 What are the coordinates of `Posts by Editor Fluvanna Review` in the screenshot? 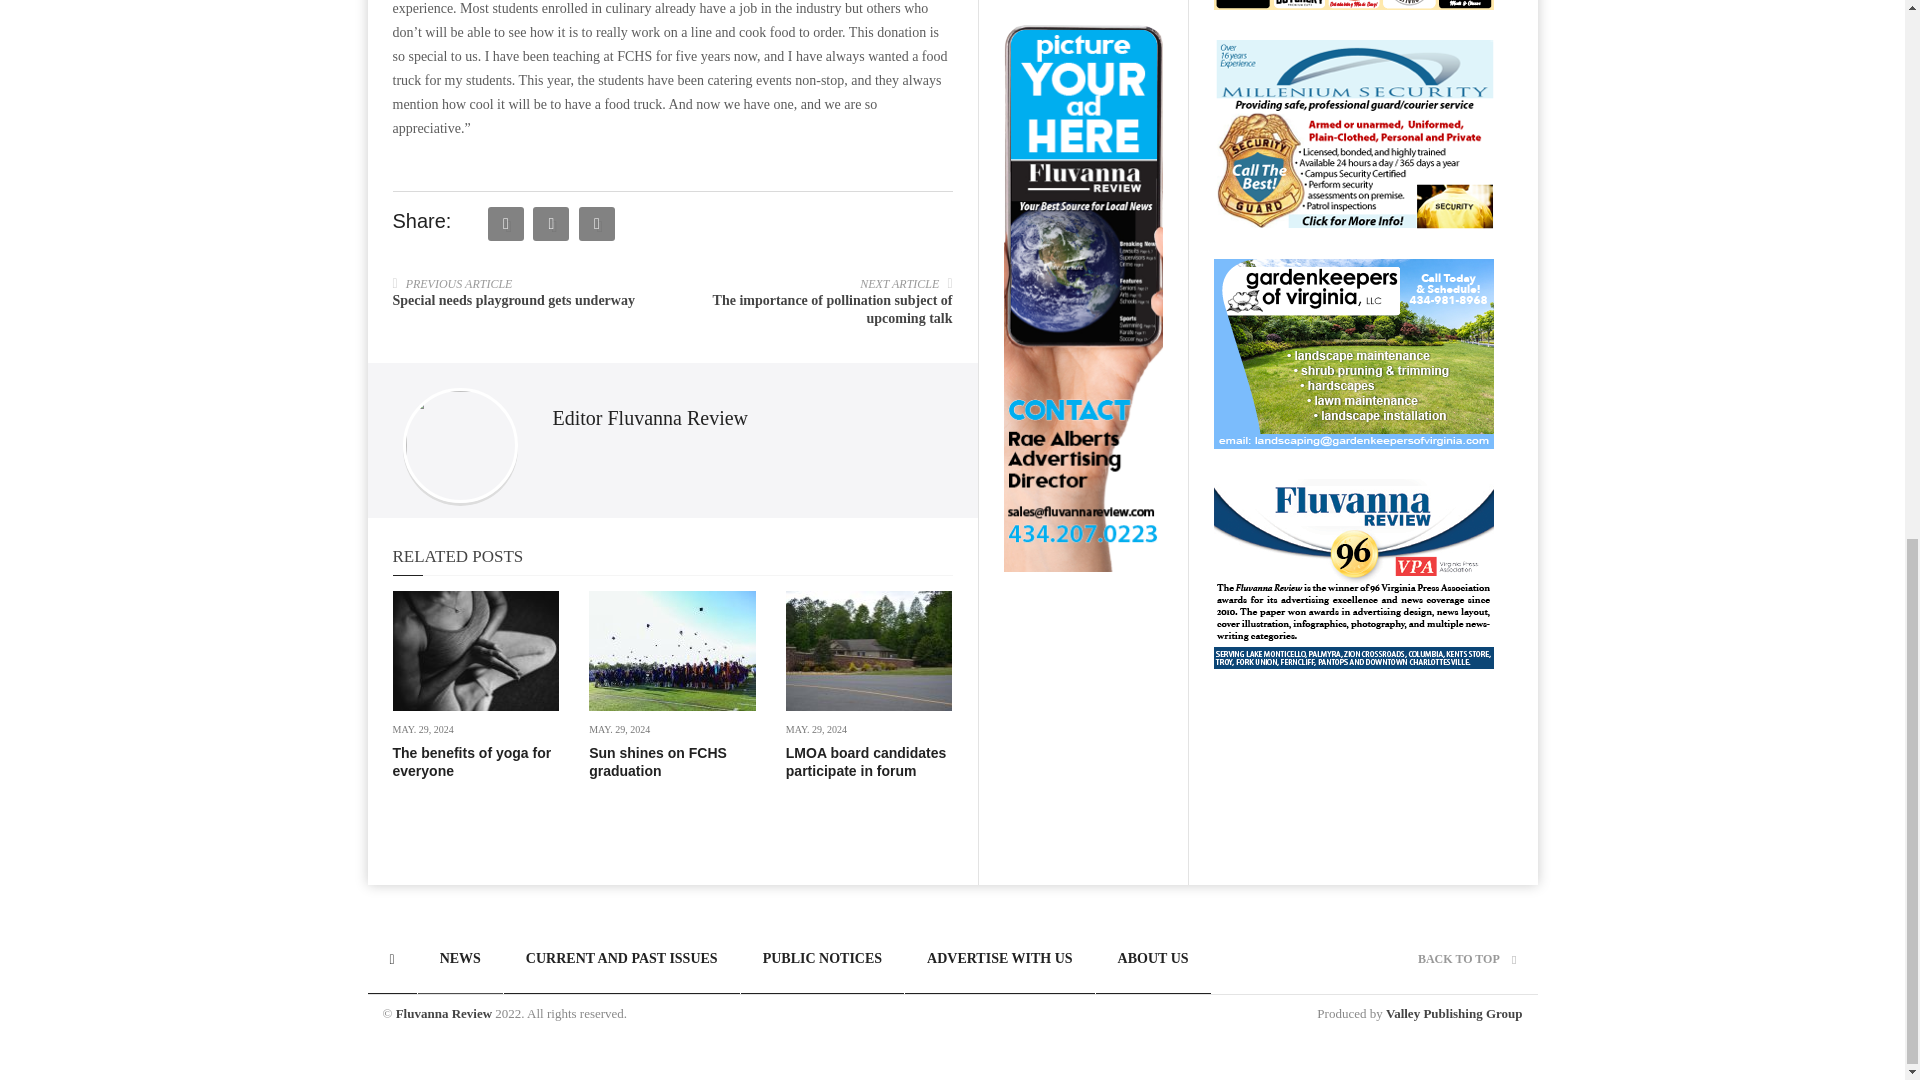 It's located at (650, 418).